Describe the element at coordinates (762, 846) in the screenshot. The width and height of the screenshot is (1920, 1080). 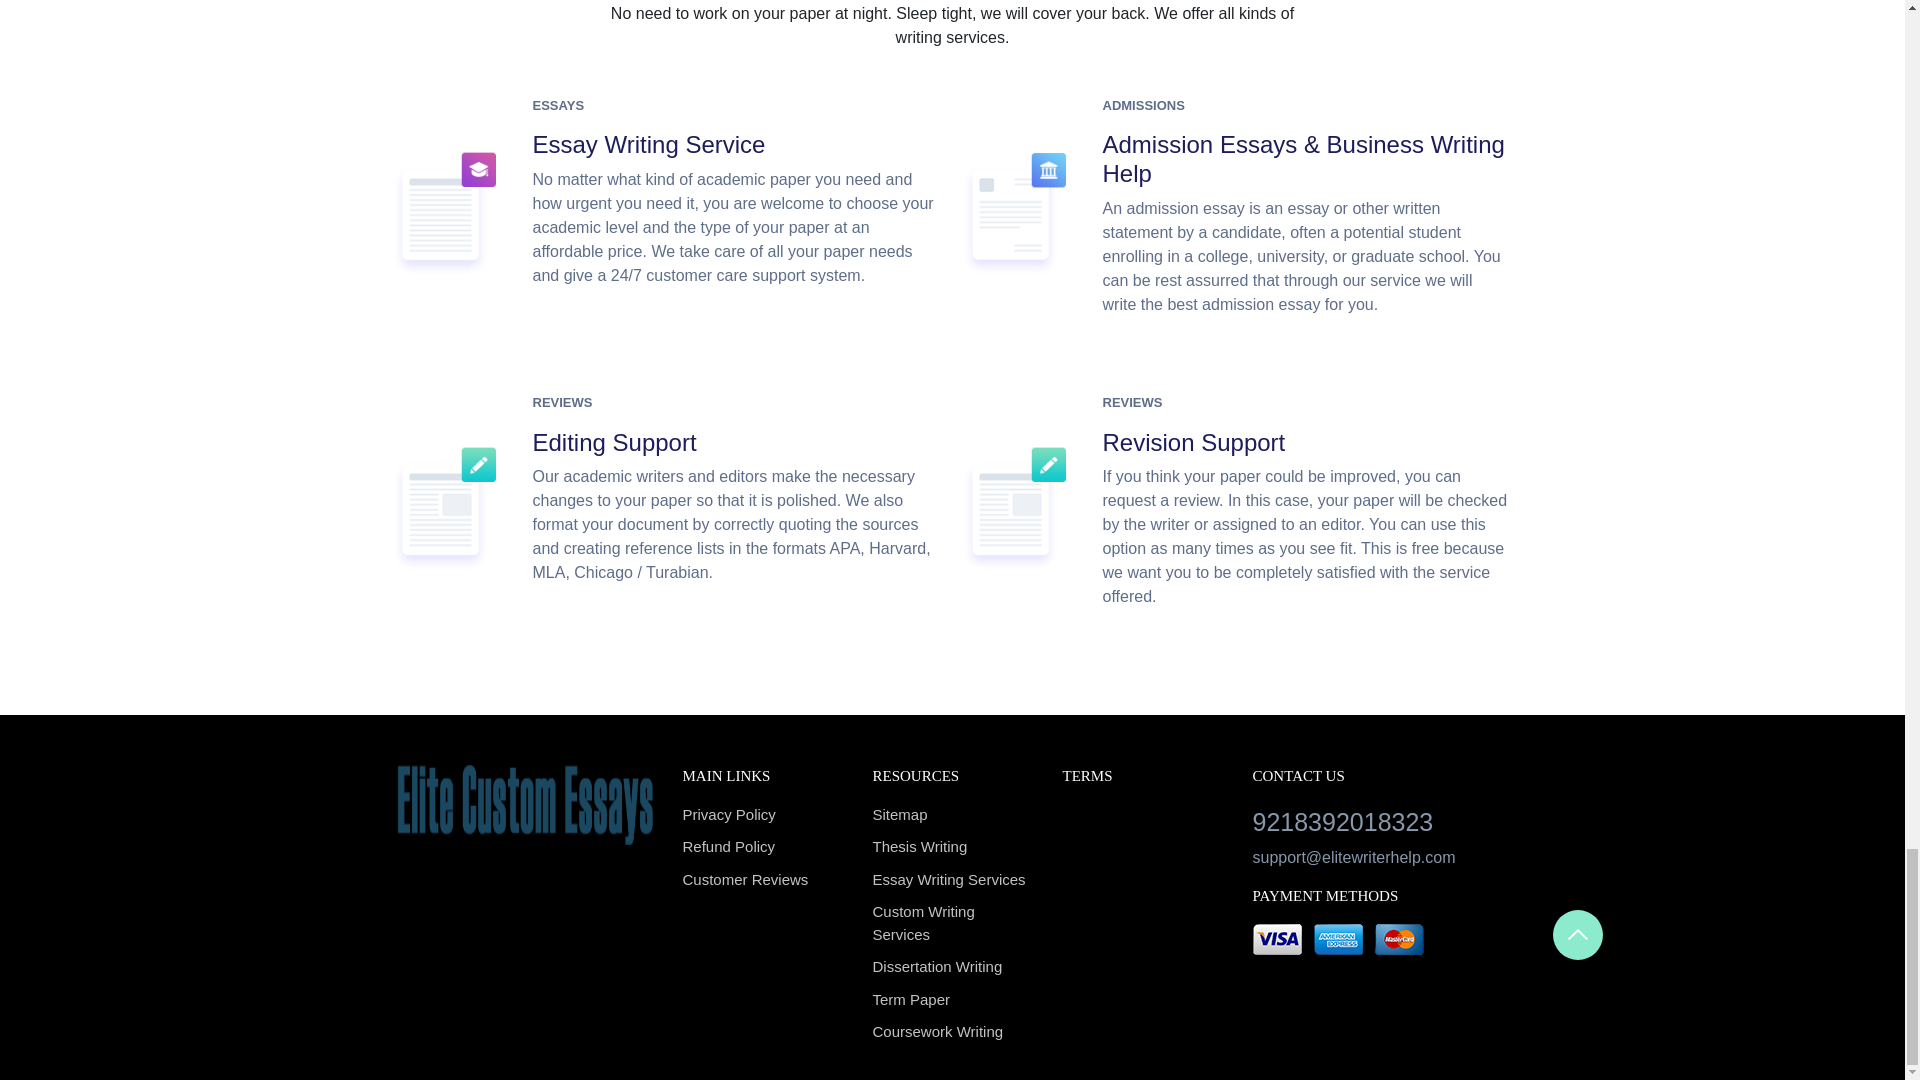
I see `Refund Policy` at that location.